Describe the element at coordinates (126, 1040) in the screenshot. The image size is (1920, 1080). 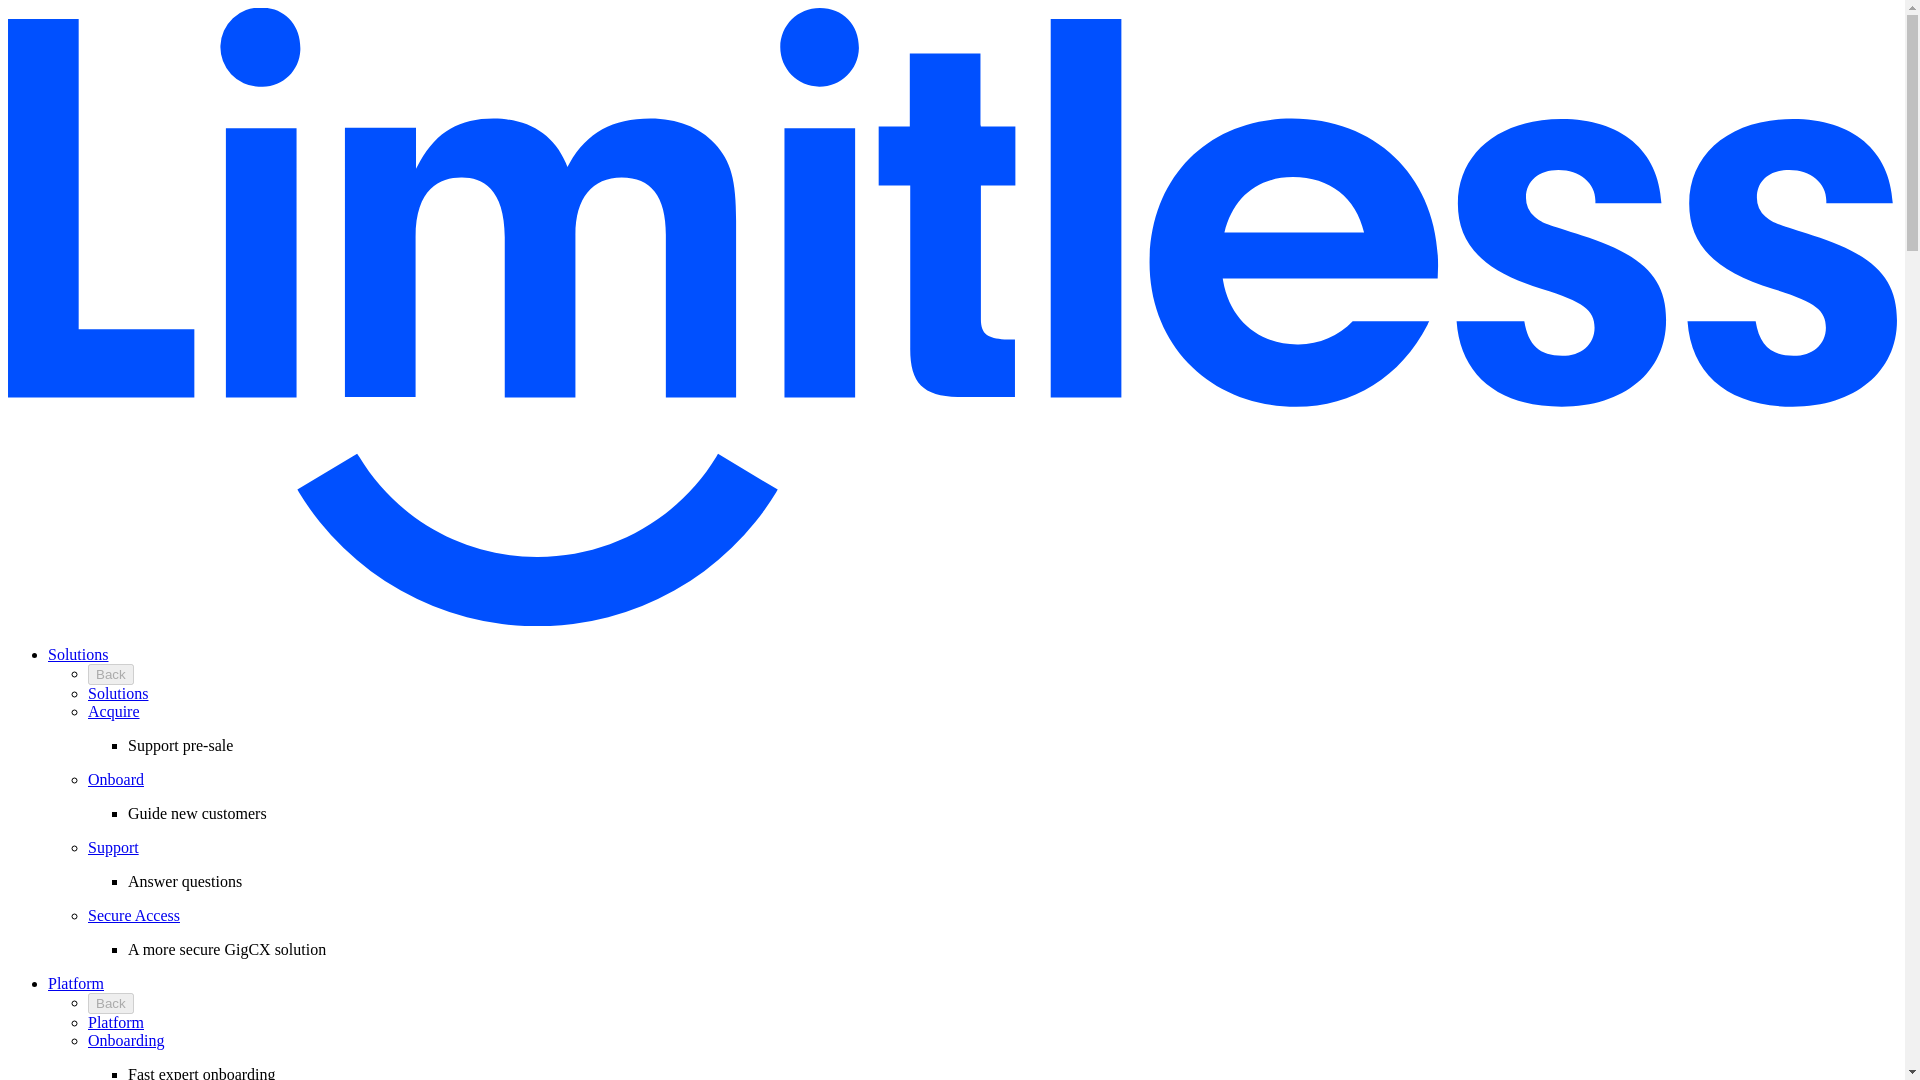
I see `Onboarding` at that location.